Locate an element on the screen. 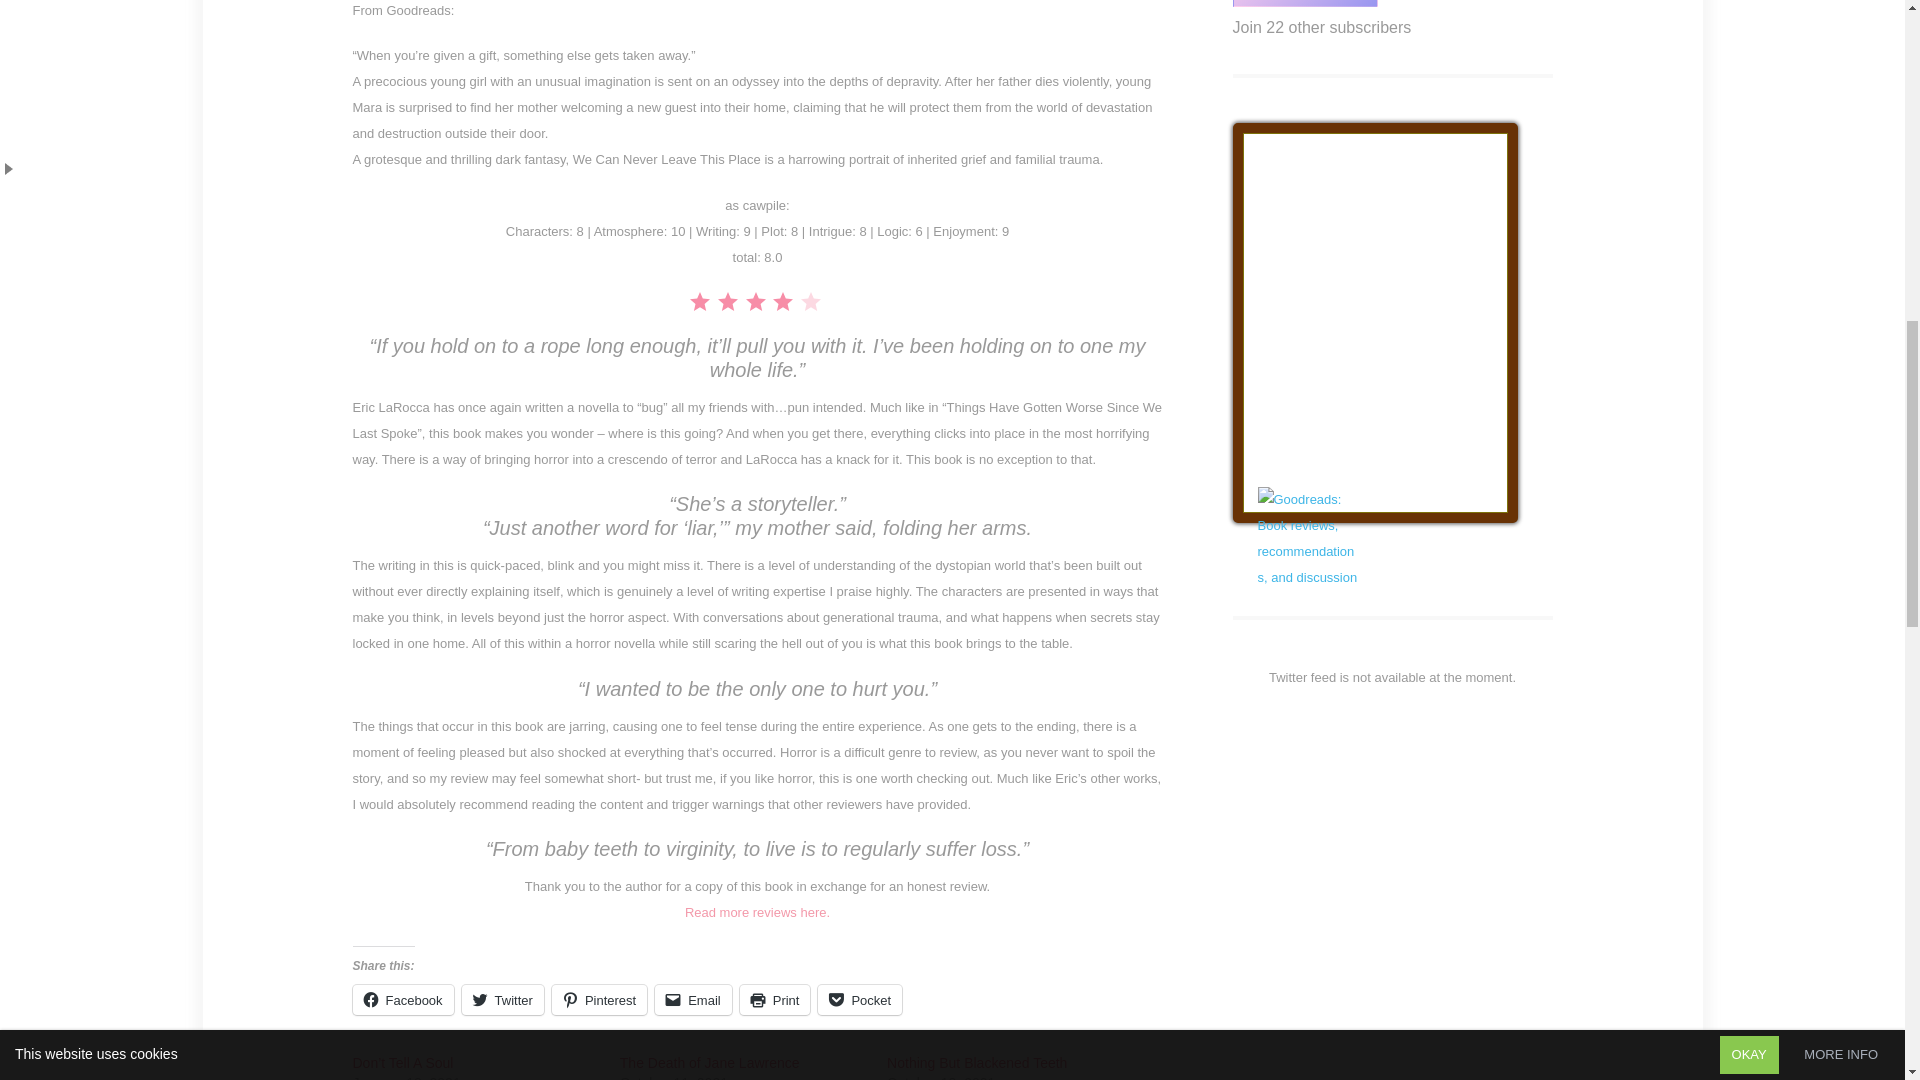 The height and width of the screenshot is (1080, 1920). Click to email a link to a friend is located at coordinates (692, 1000).